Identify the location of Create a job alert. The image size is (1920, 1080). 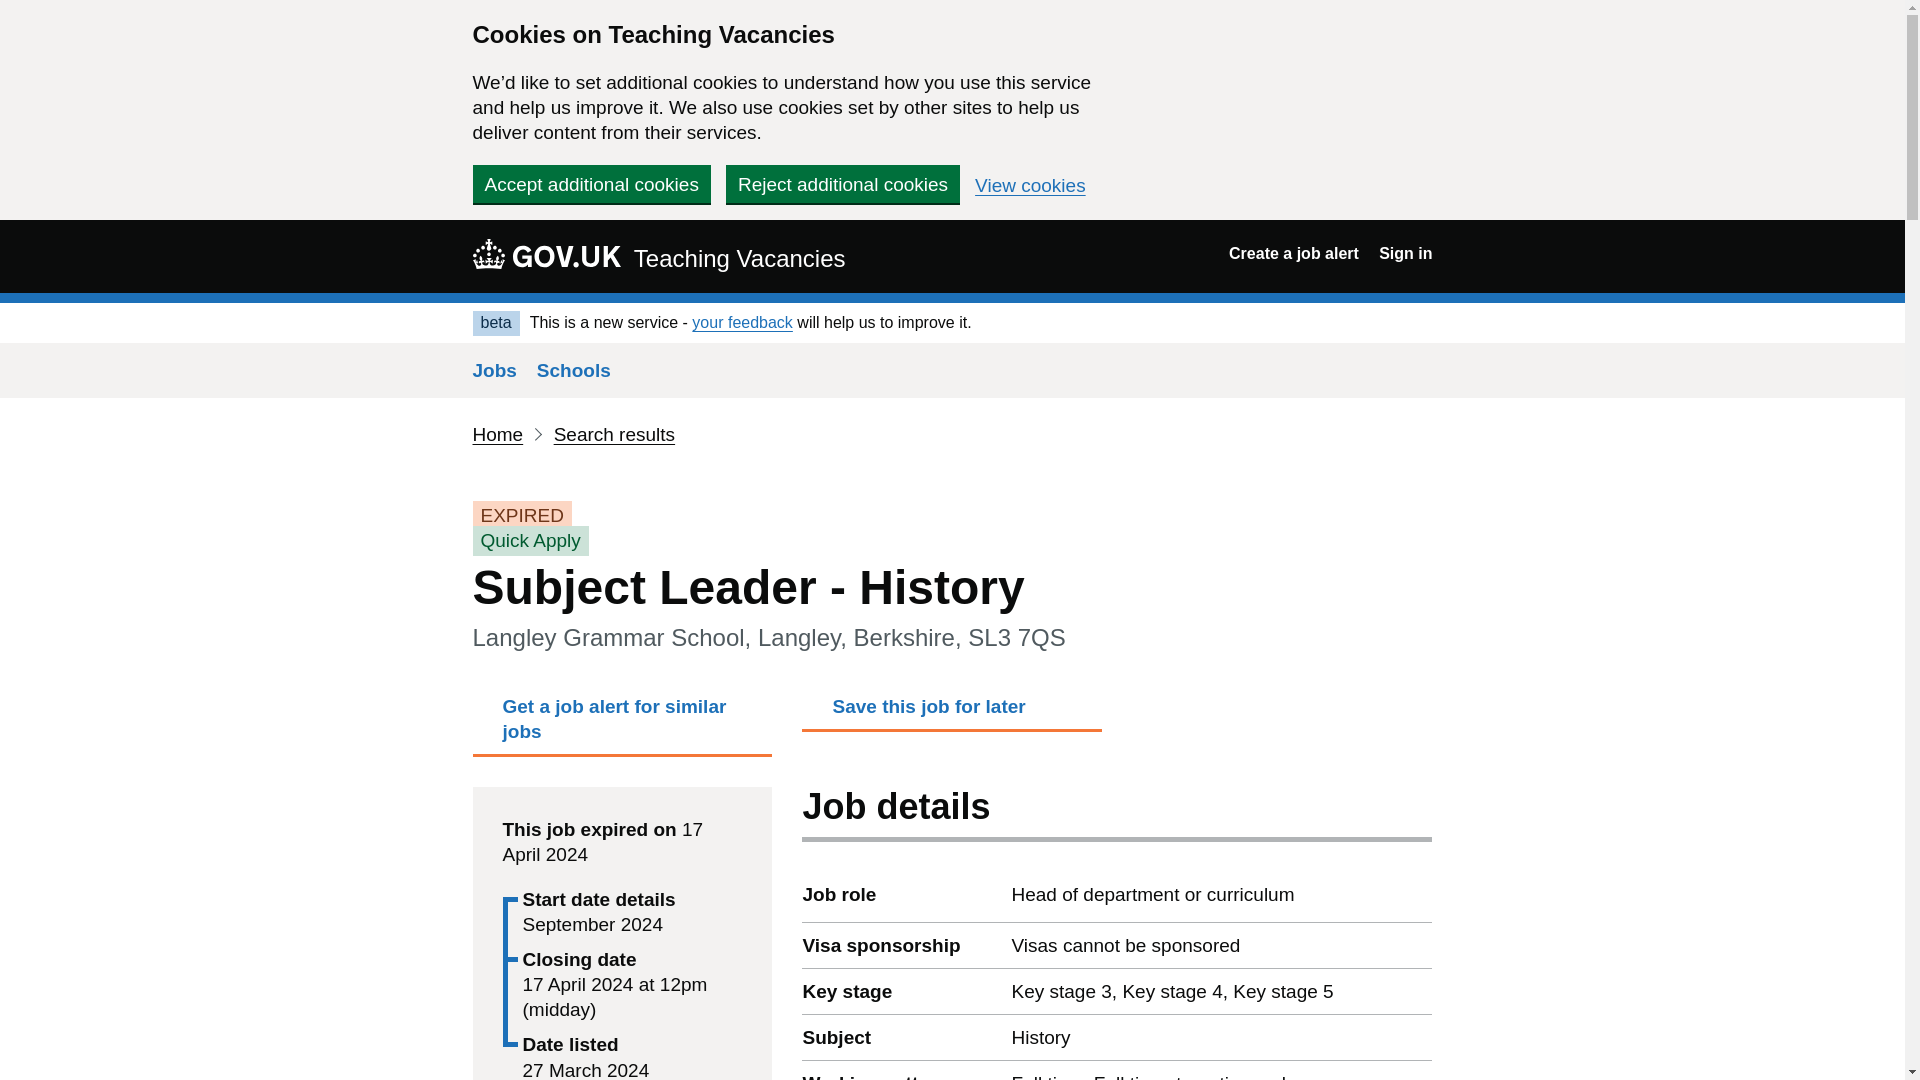
(1294, 254).